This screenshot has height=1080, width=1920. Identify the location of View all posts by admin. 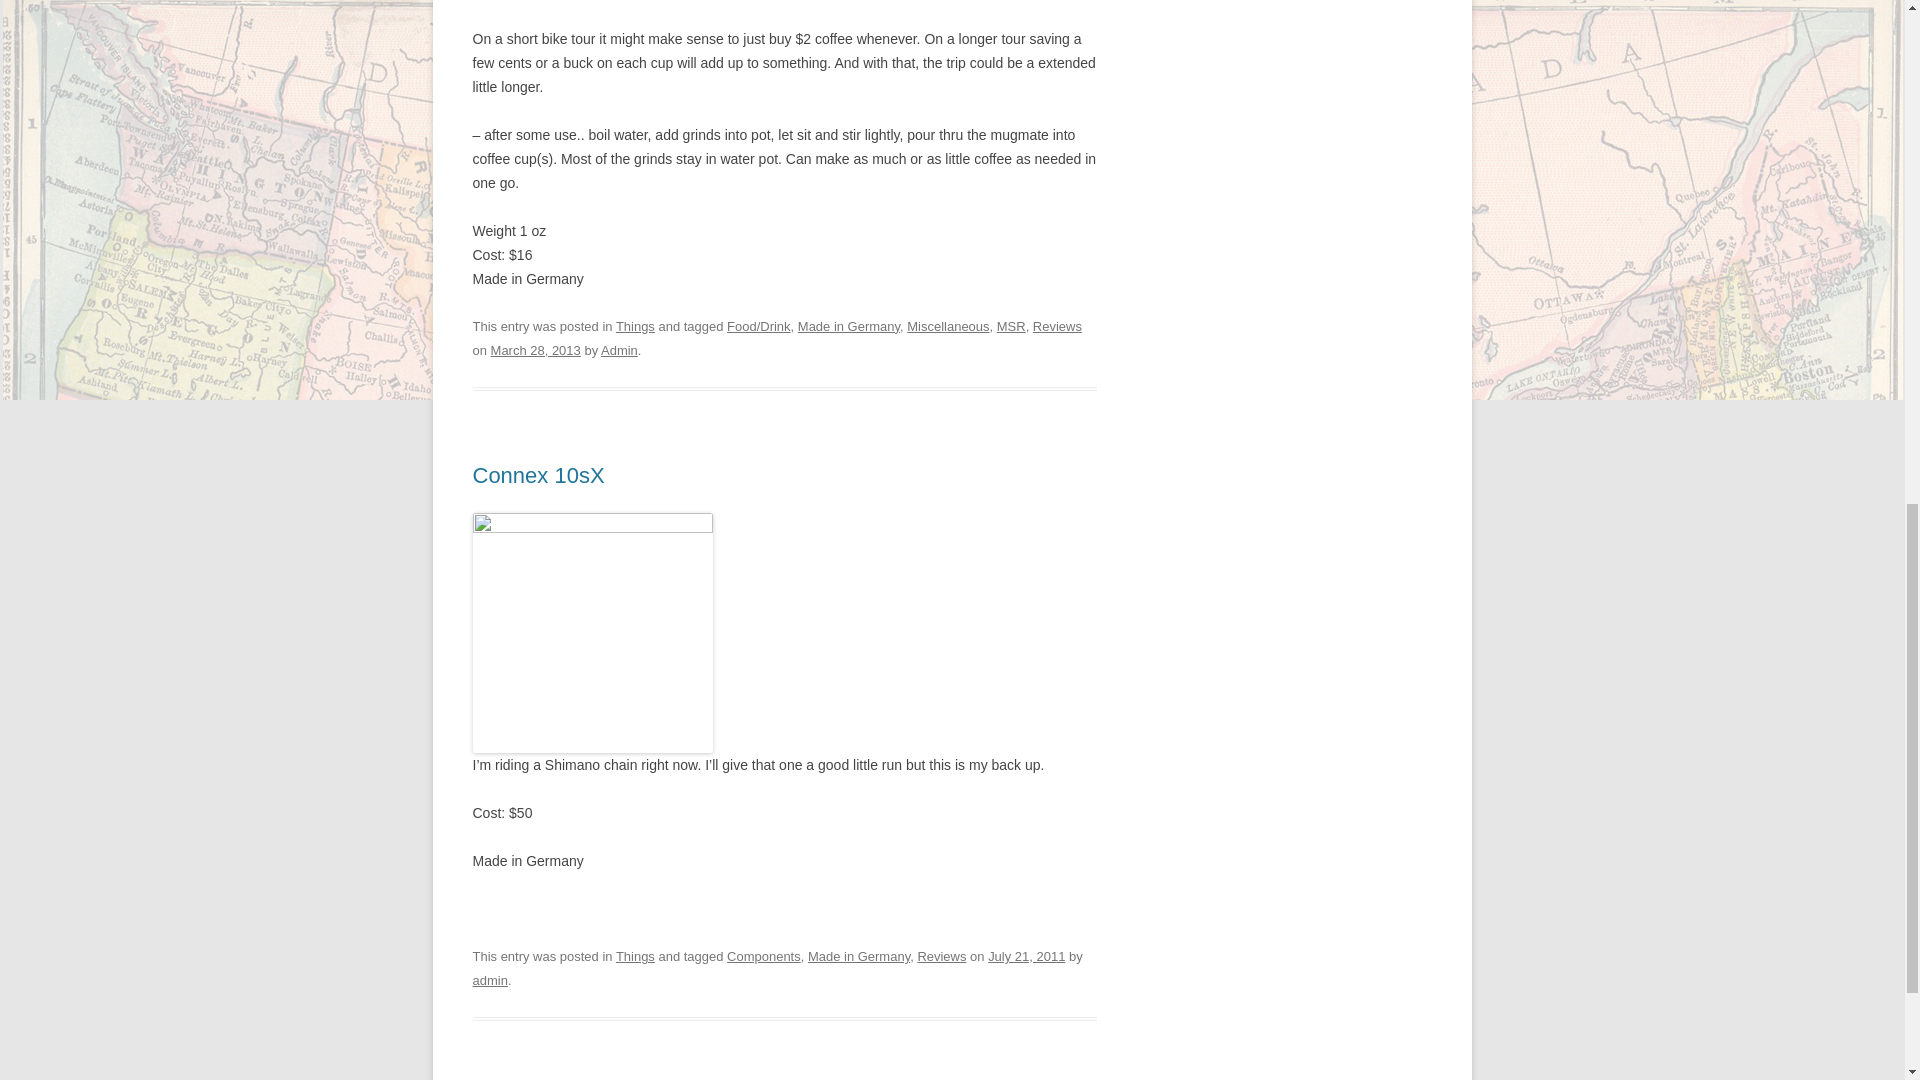
(489, 980).